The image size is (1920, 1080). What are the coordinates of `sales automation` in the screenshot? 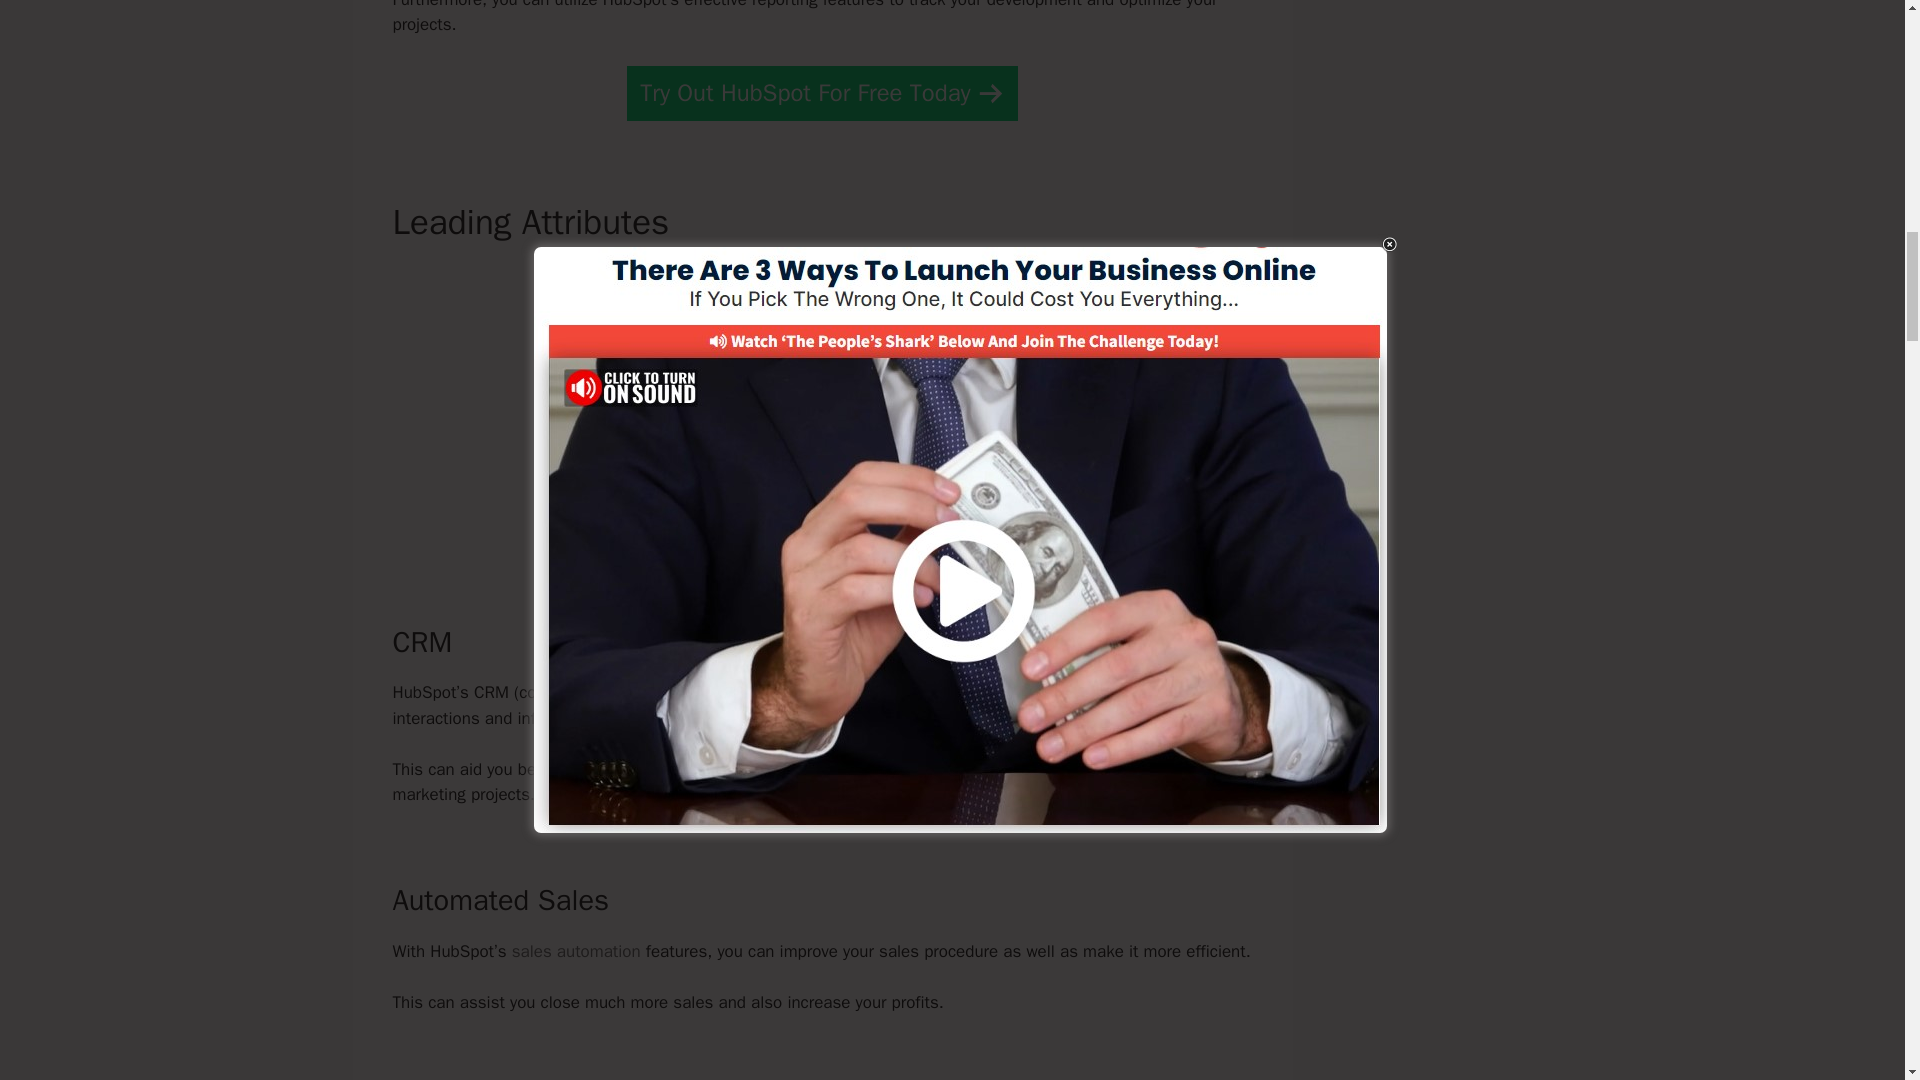 It's located at (576, 951).